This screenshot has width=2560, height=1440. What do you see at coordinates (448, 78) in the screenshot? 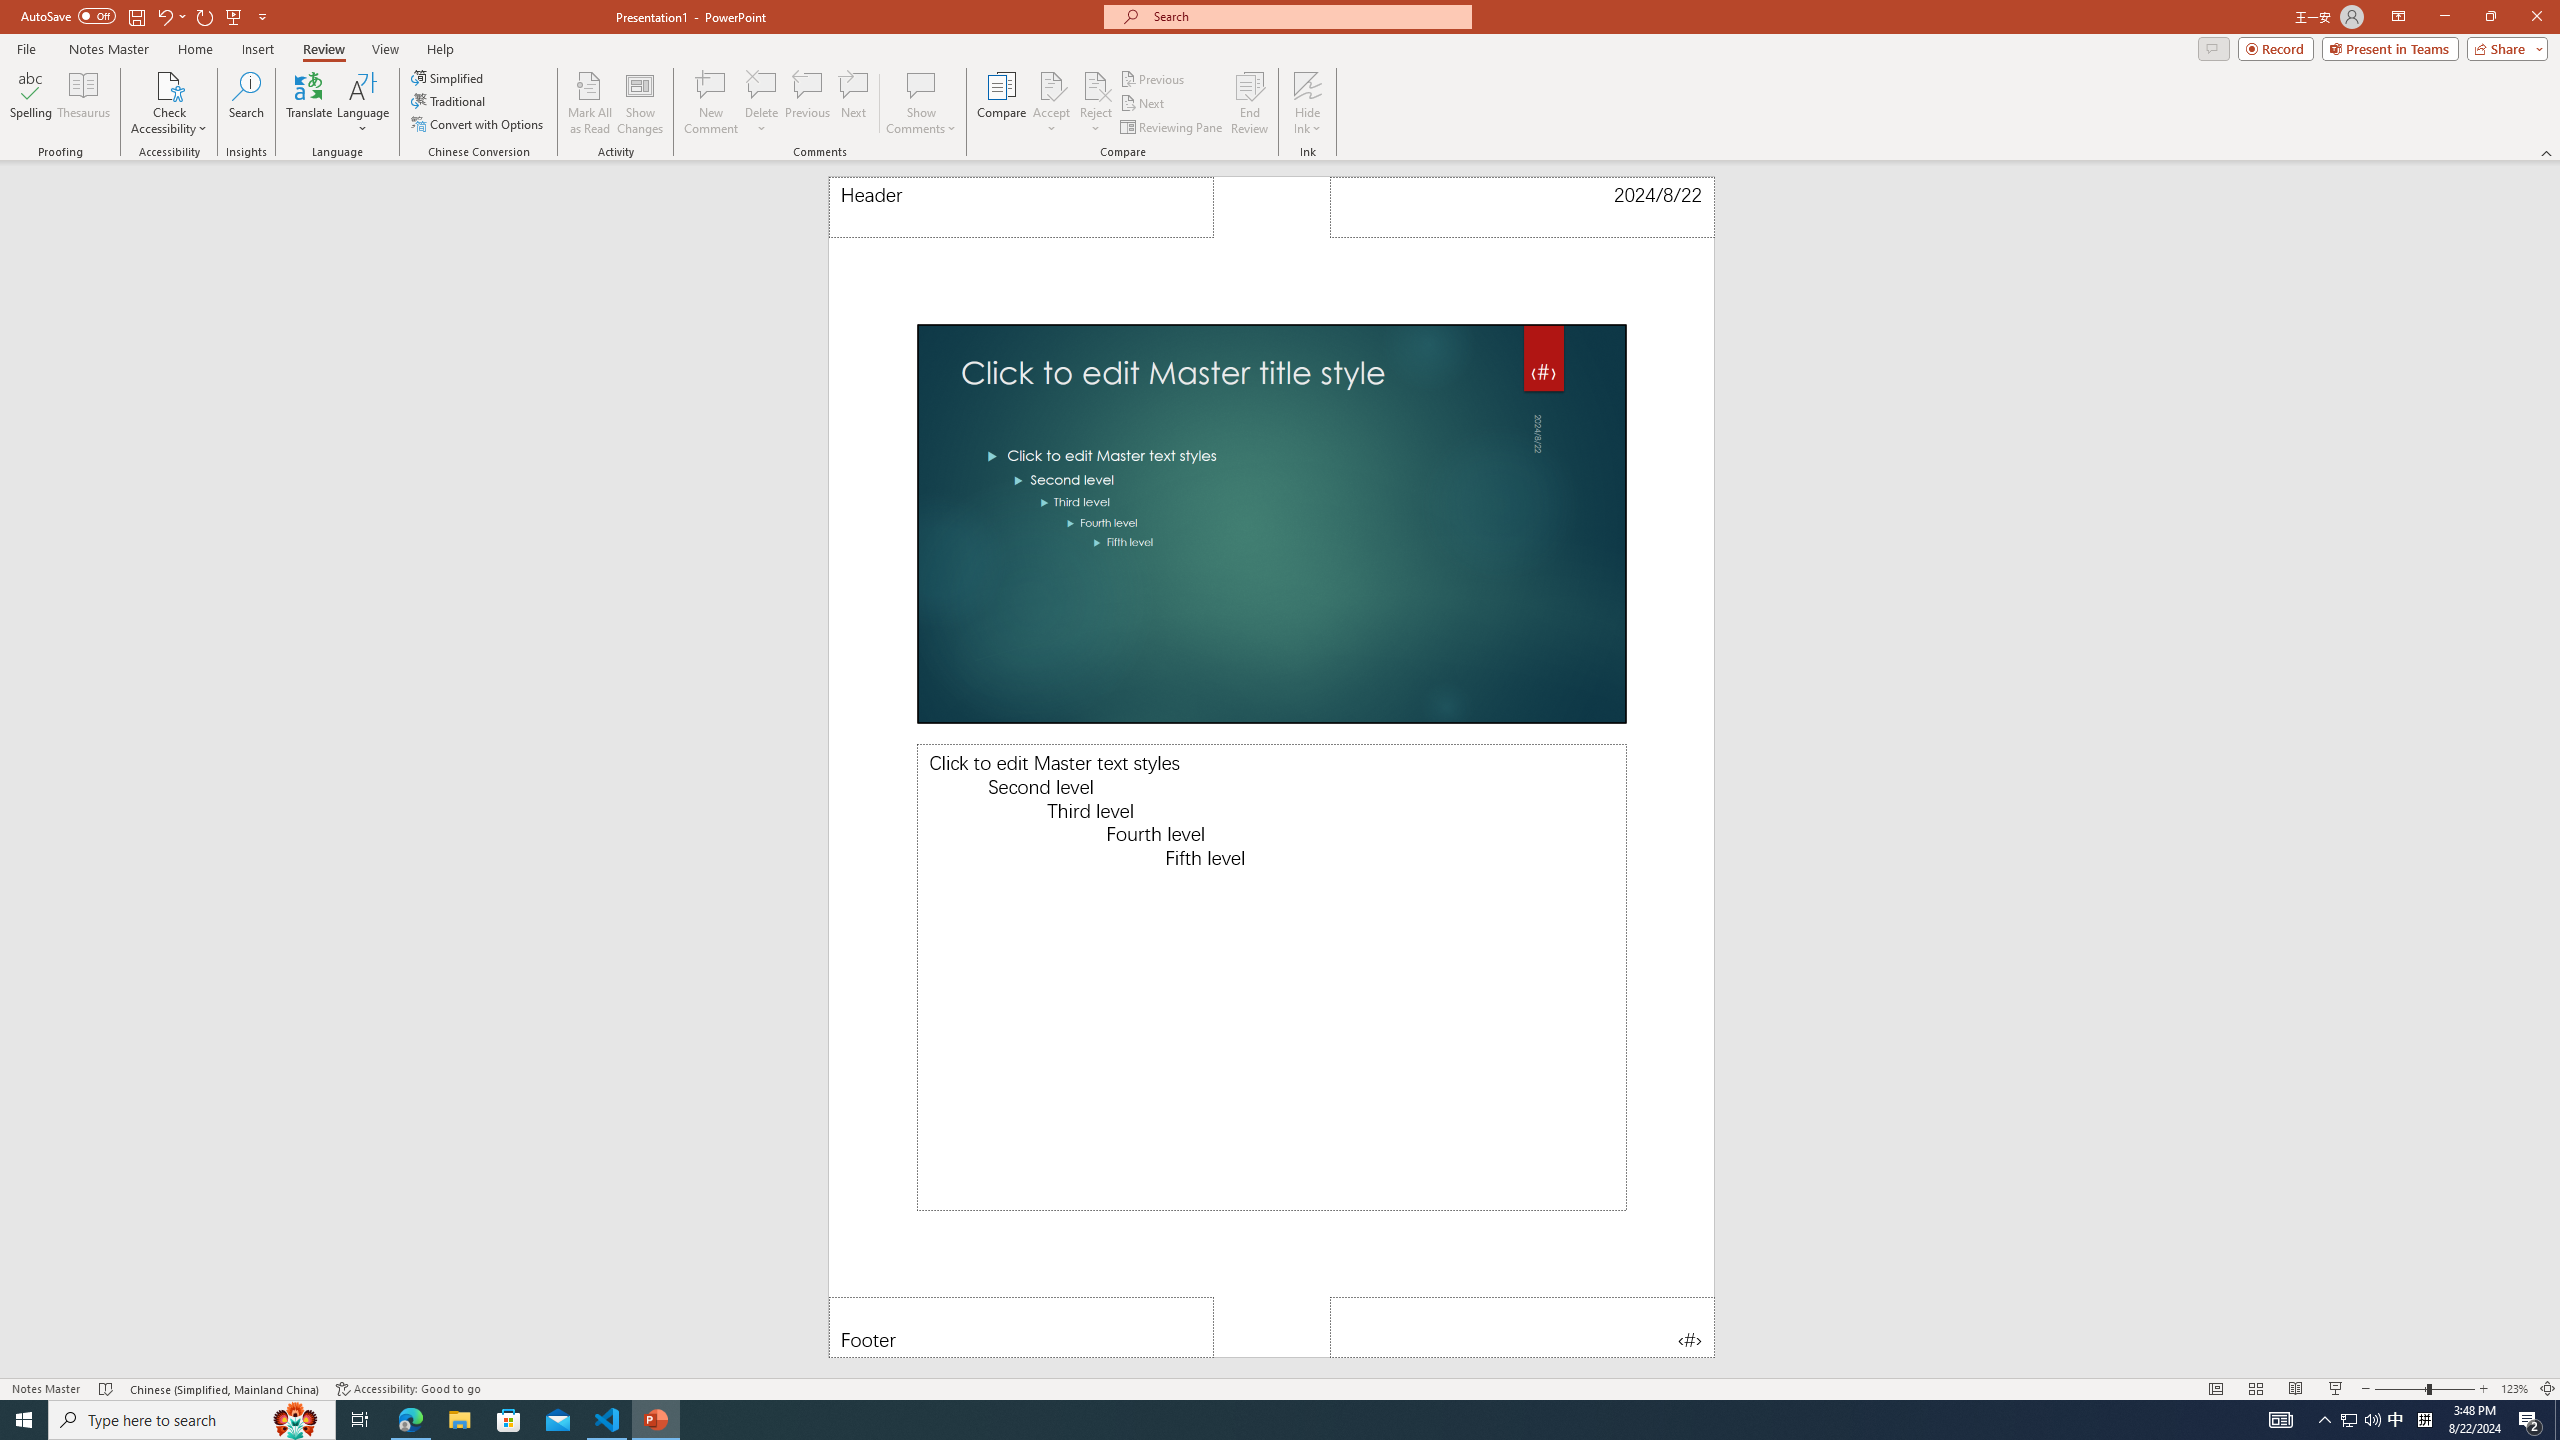
I see `Simplified` at bounding box center [448, 78].